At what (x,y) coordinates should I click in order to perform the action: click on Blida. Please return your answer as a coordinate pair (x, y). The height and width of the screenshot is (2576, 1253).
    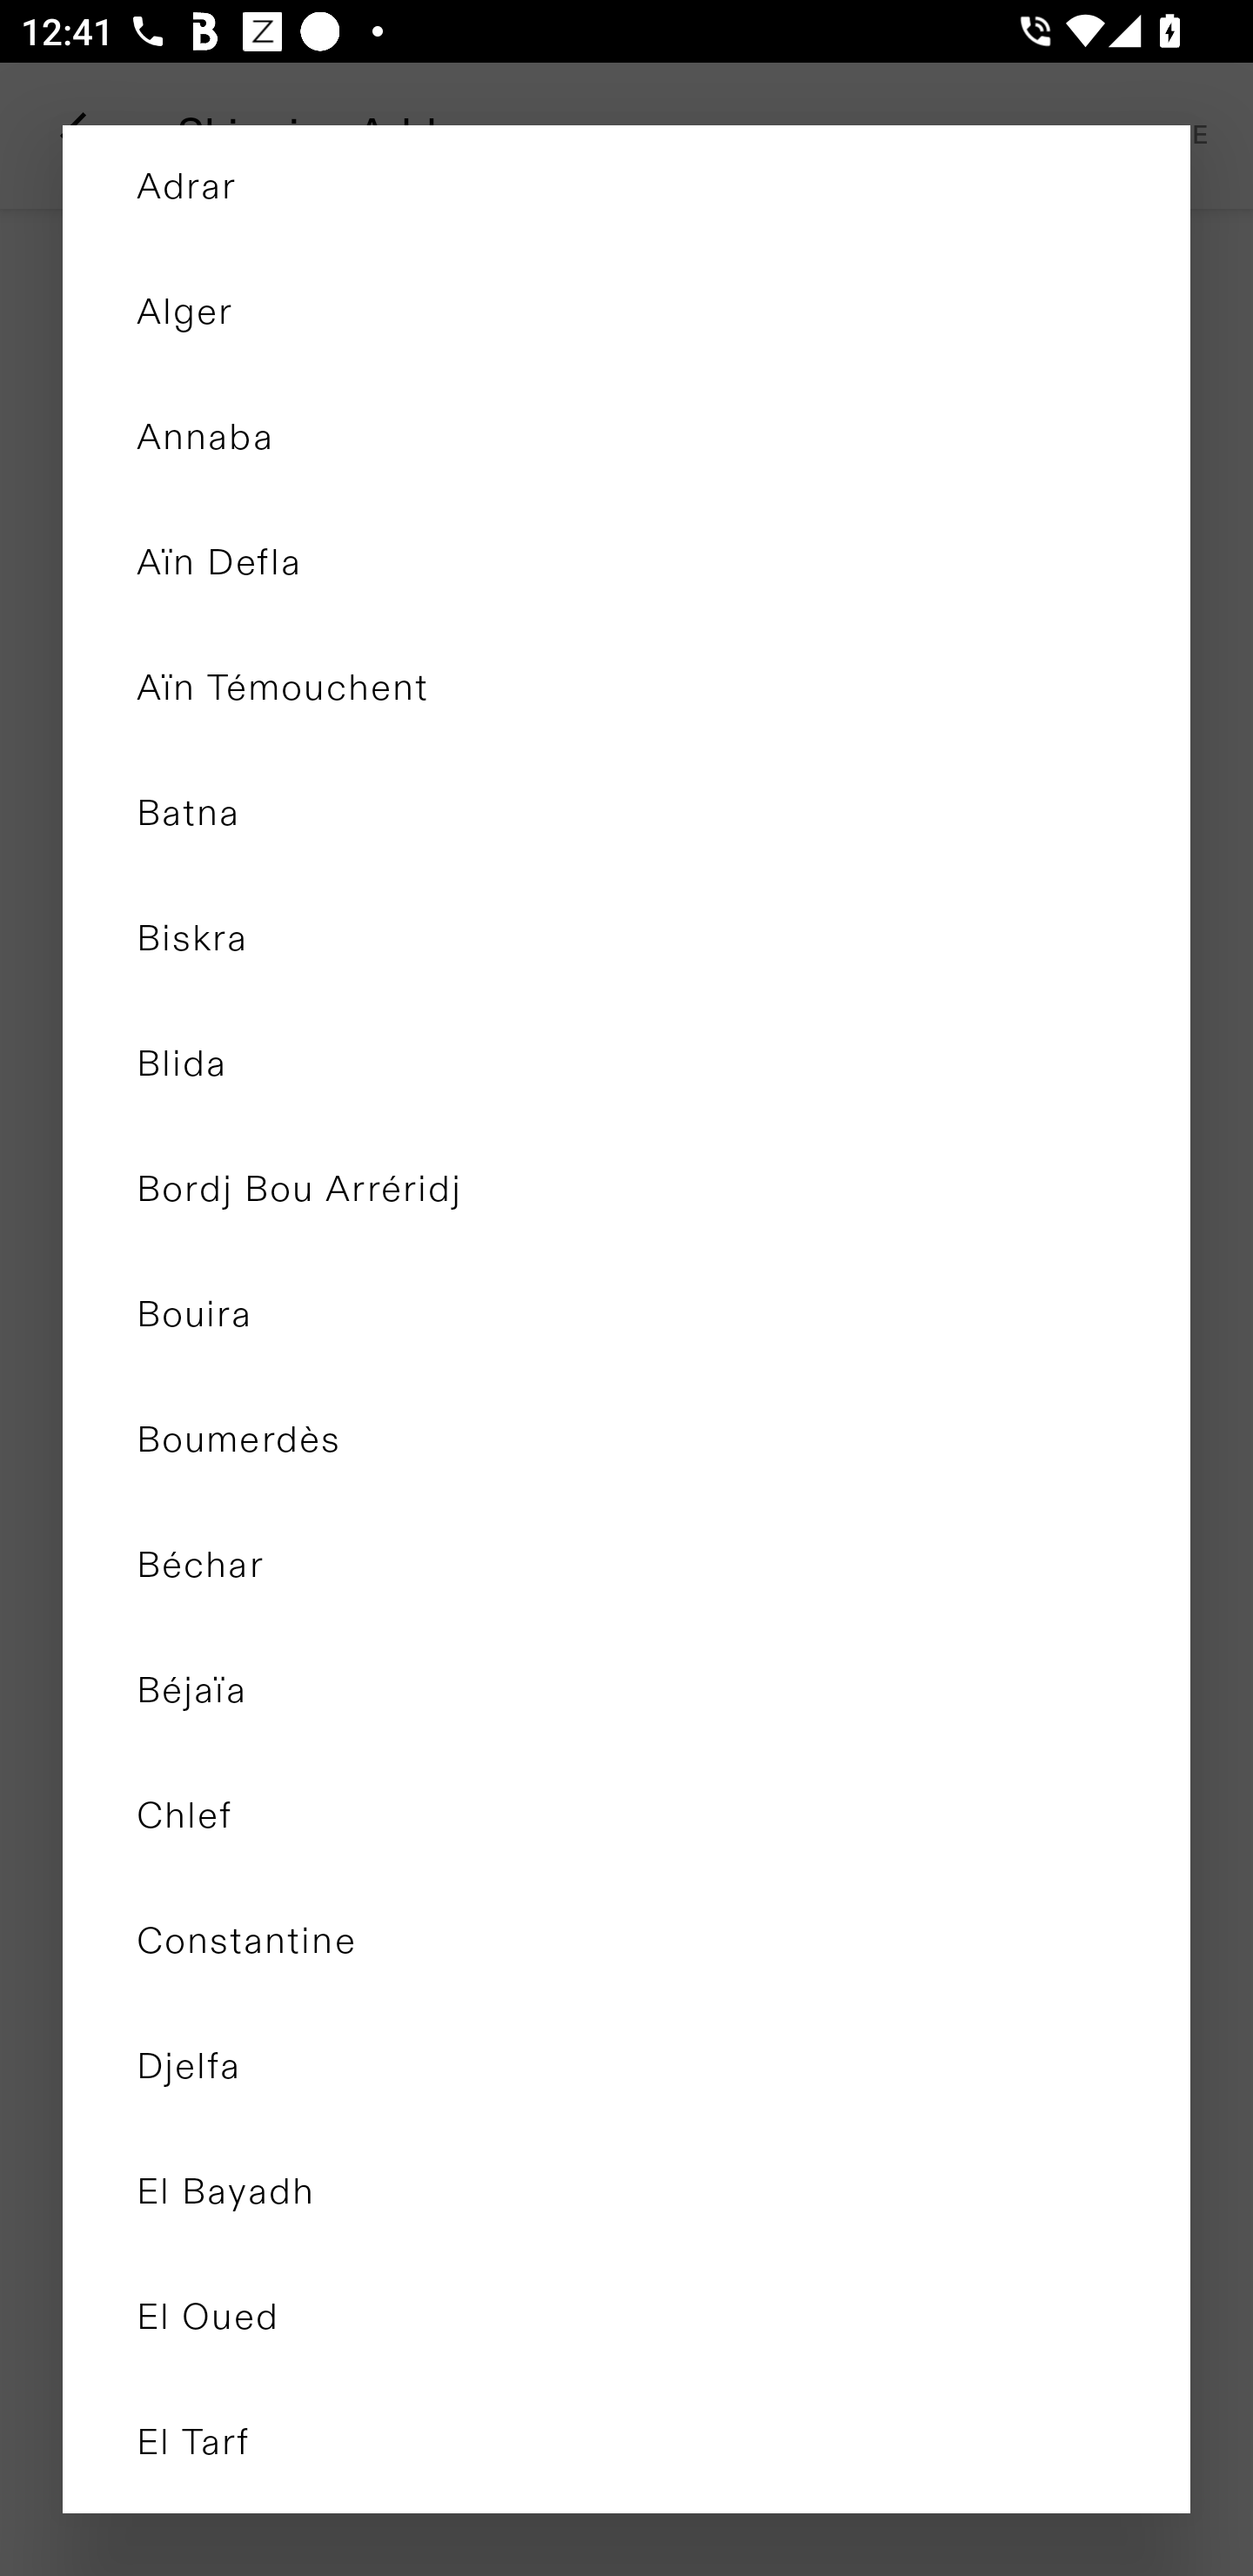
    Looking at the image, I should click on (626, 1065).